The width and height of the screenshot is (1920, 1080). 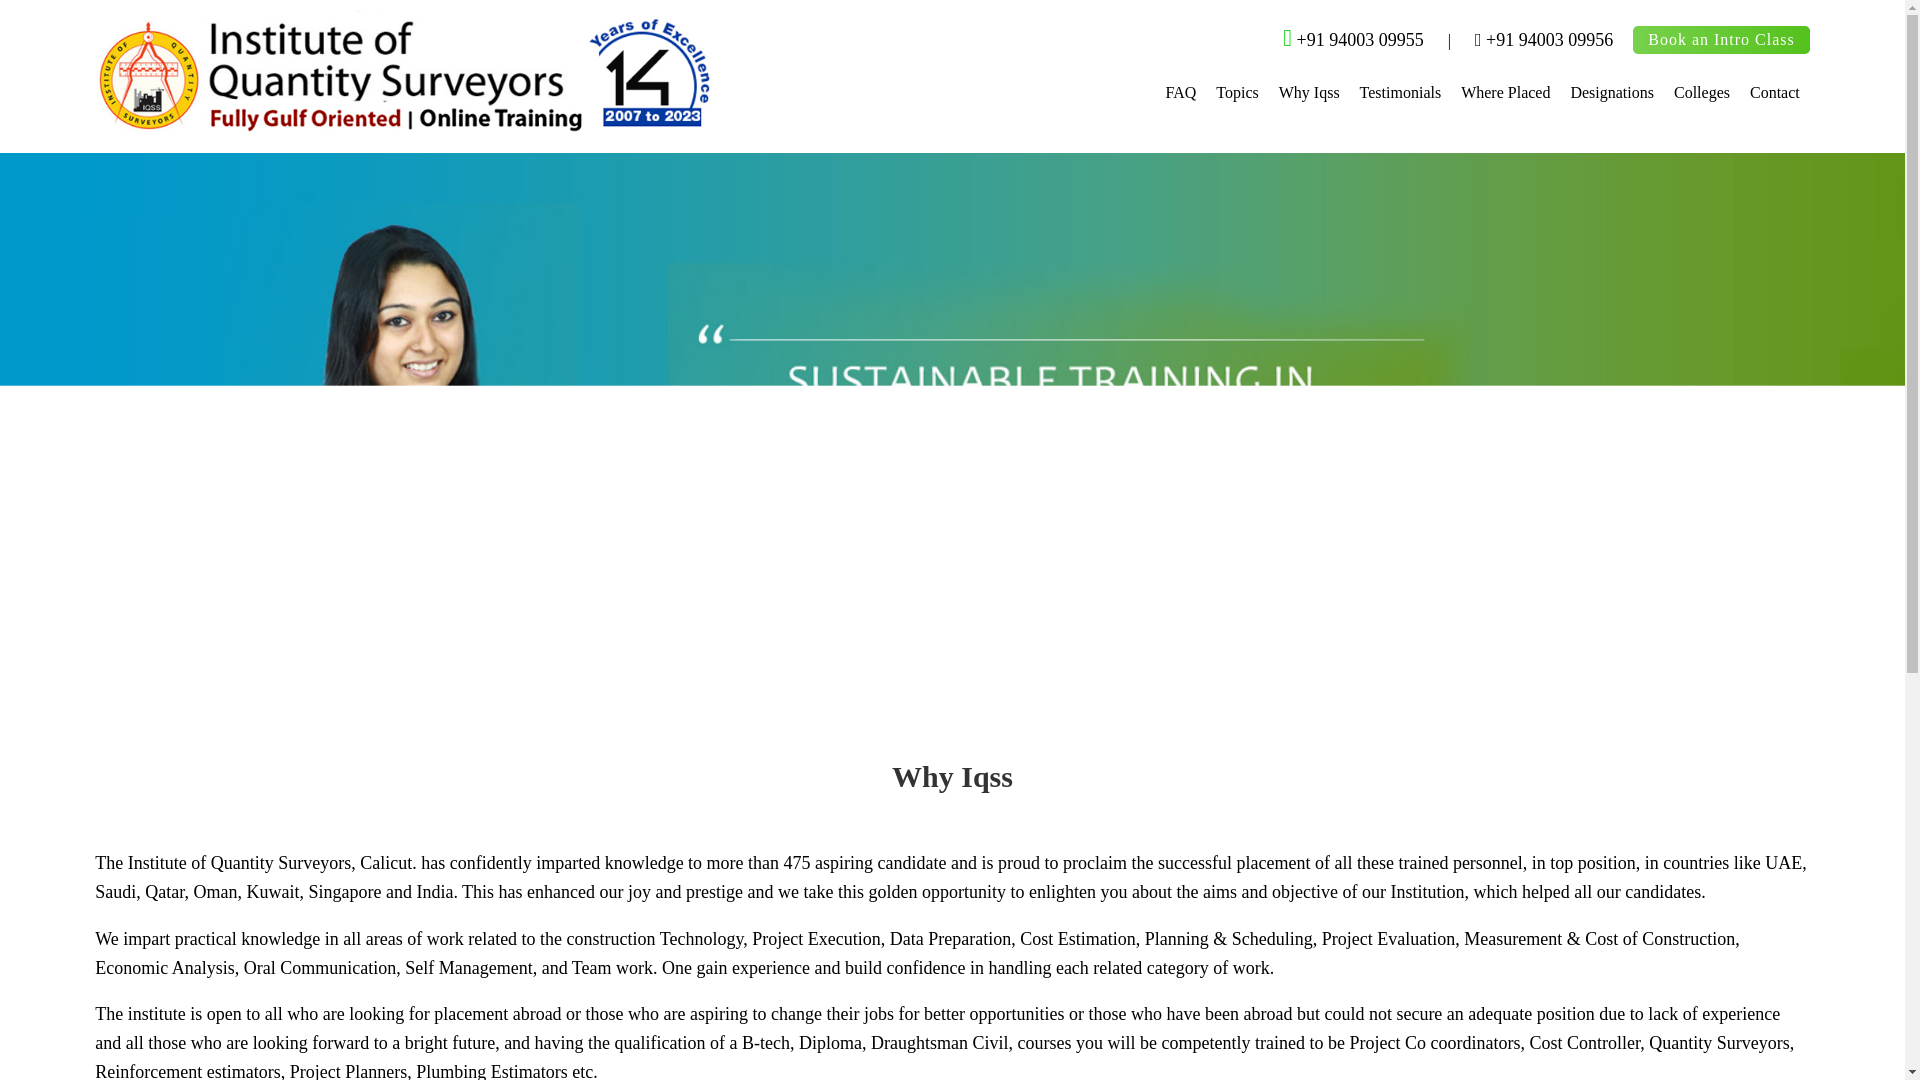 What do you see at coordinates (1400, 93) in the screenshot?
I see `Testimonials` at bounding box center [1400, 93].